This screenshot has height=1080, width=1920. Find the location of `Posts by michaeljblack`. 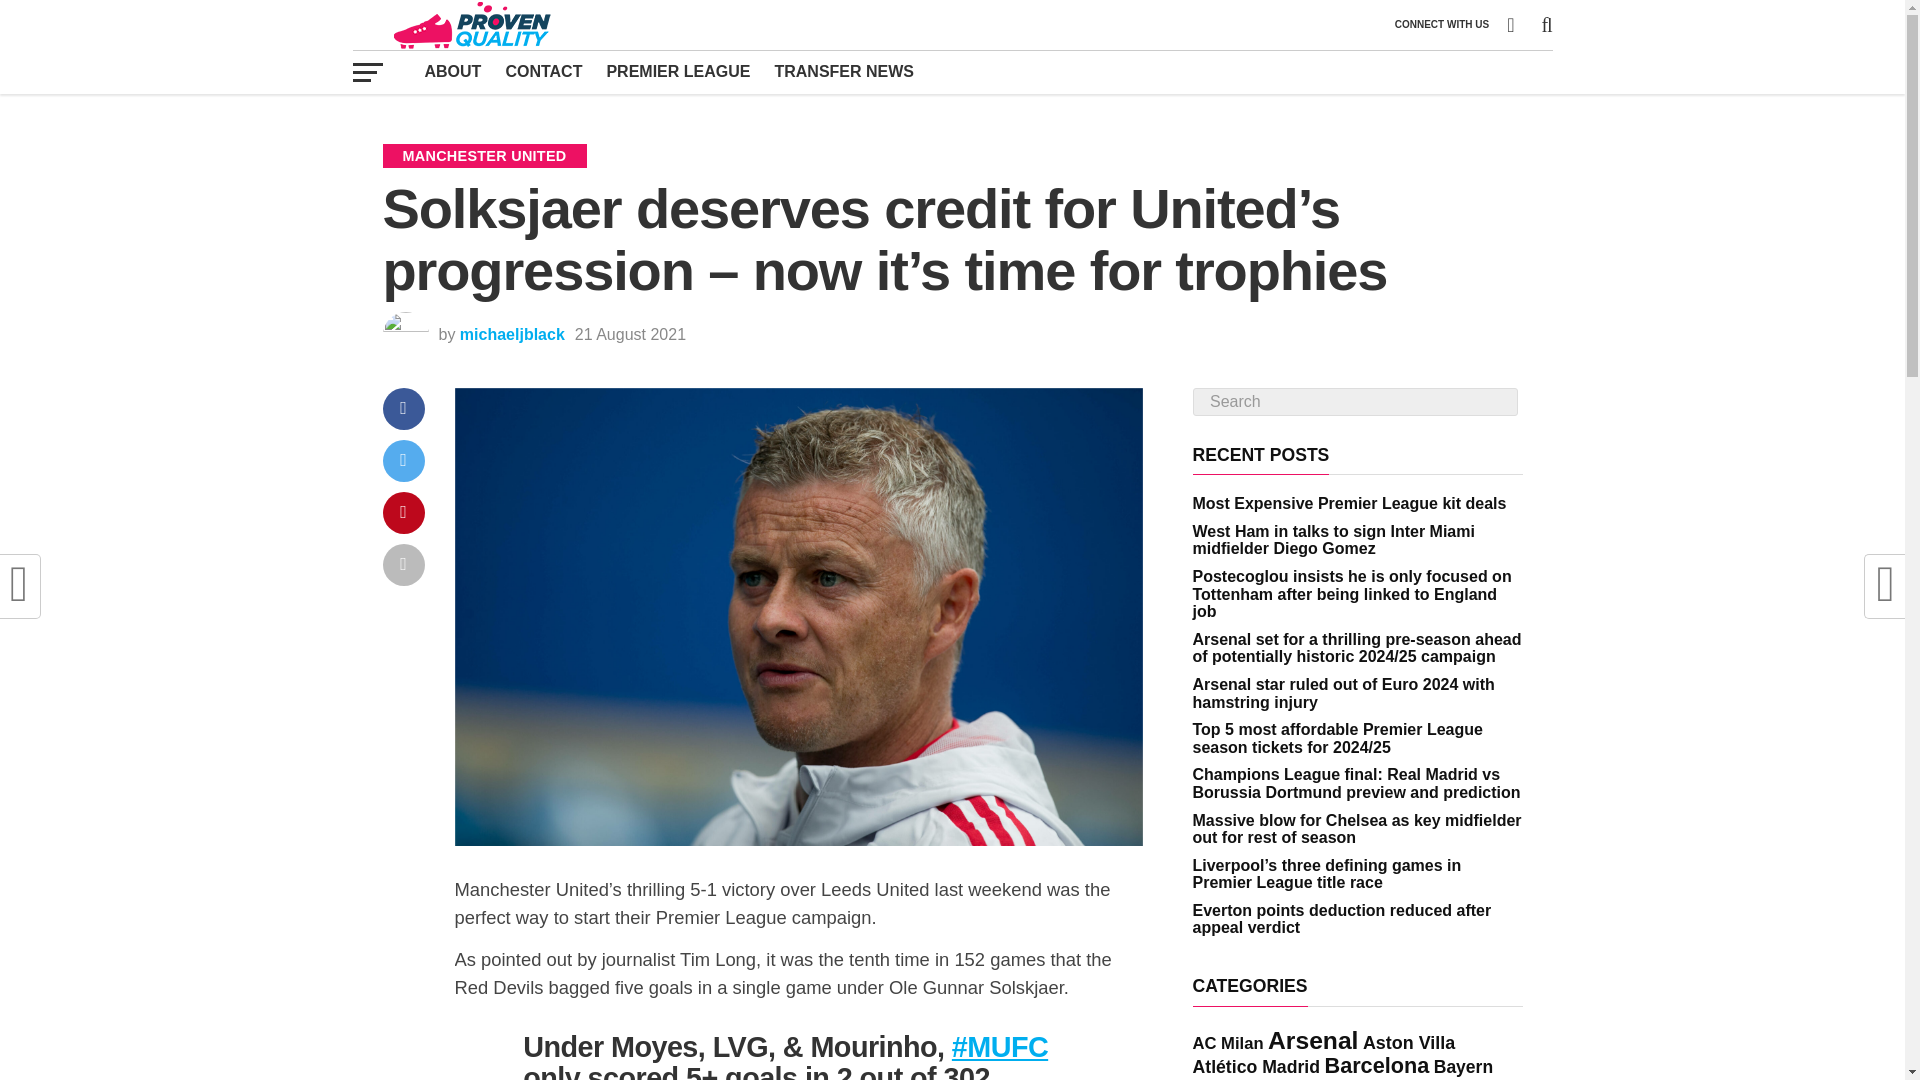

Posts by michaeljblack is located at coordinates (512, 334).